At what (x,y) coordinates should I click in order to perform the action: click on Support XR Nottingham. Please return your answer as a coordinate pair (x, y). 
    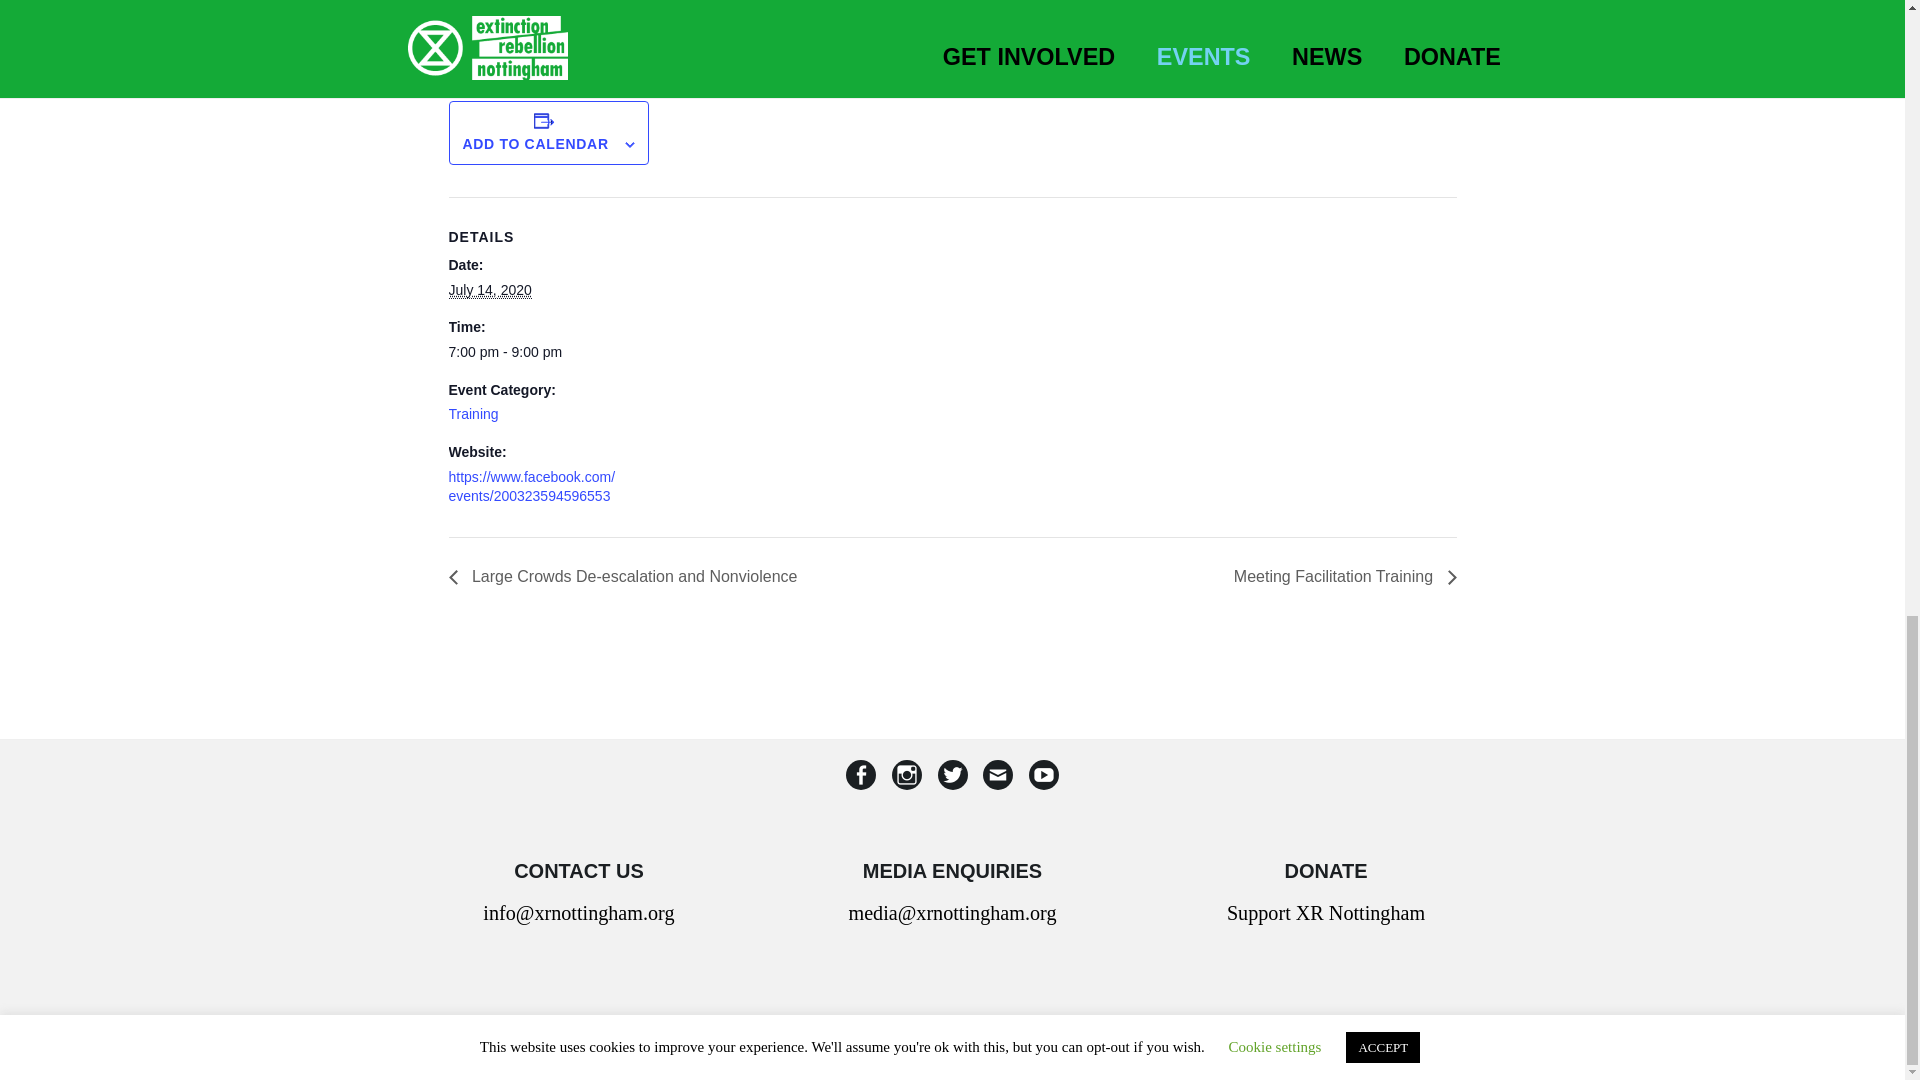
    Looking at the image, I should click on (1325, 913).